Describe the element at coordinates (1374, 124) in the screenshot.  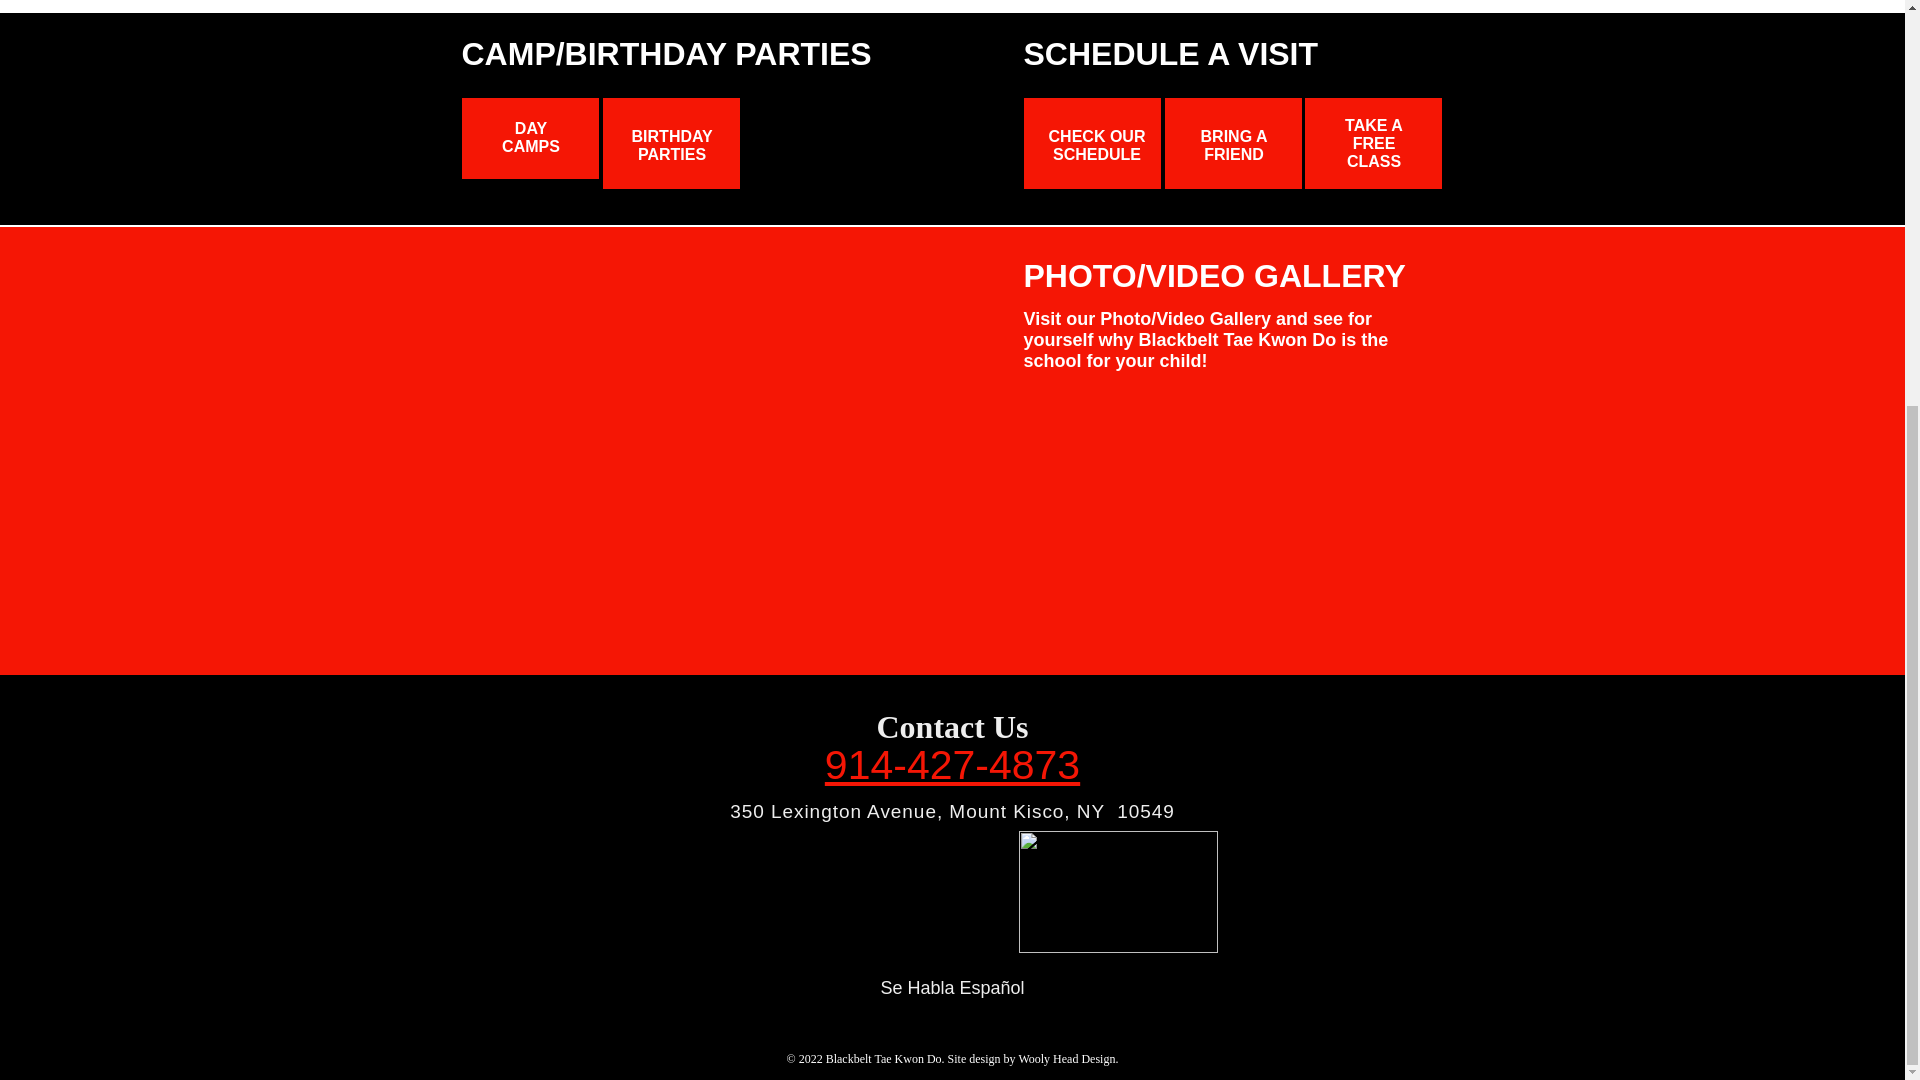
I see `TAKE A` at that location.